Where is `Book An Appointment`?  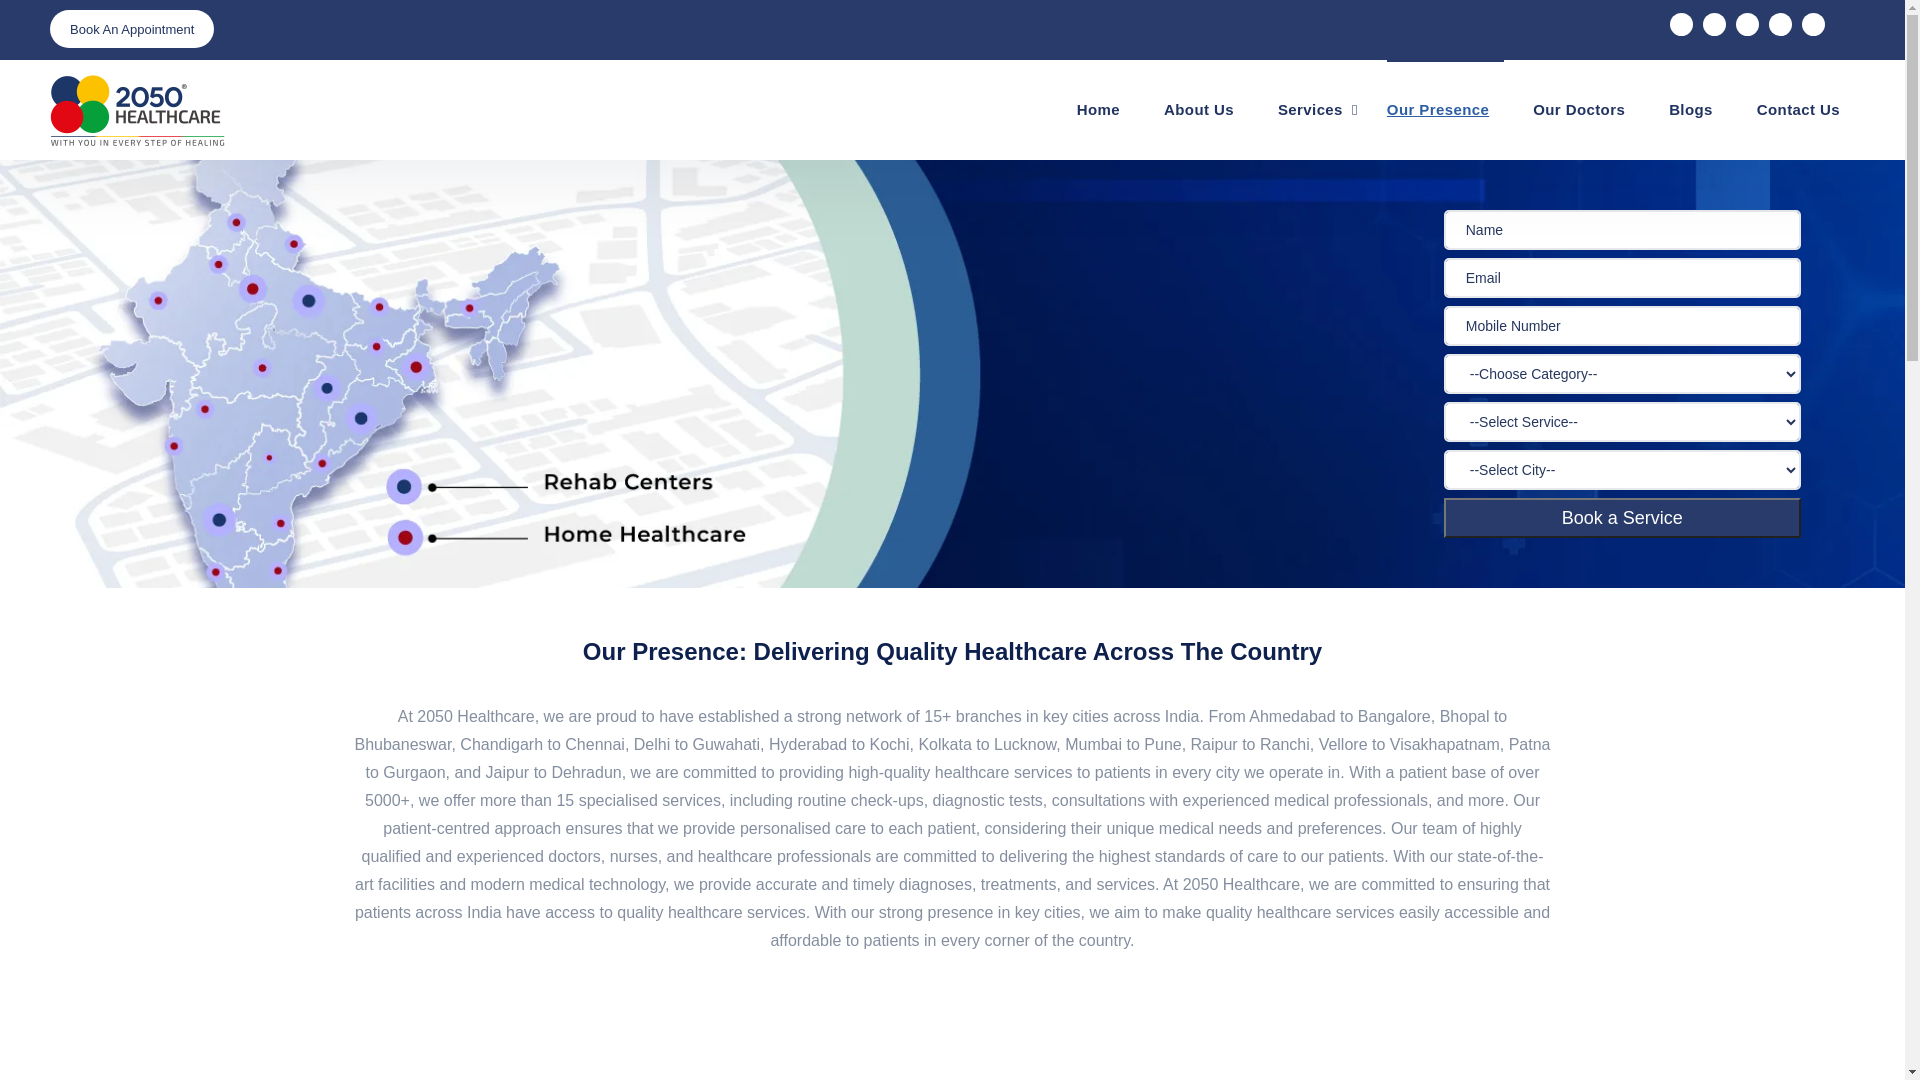 Book An Appointment is located at coordinates (132, 29).